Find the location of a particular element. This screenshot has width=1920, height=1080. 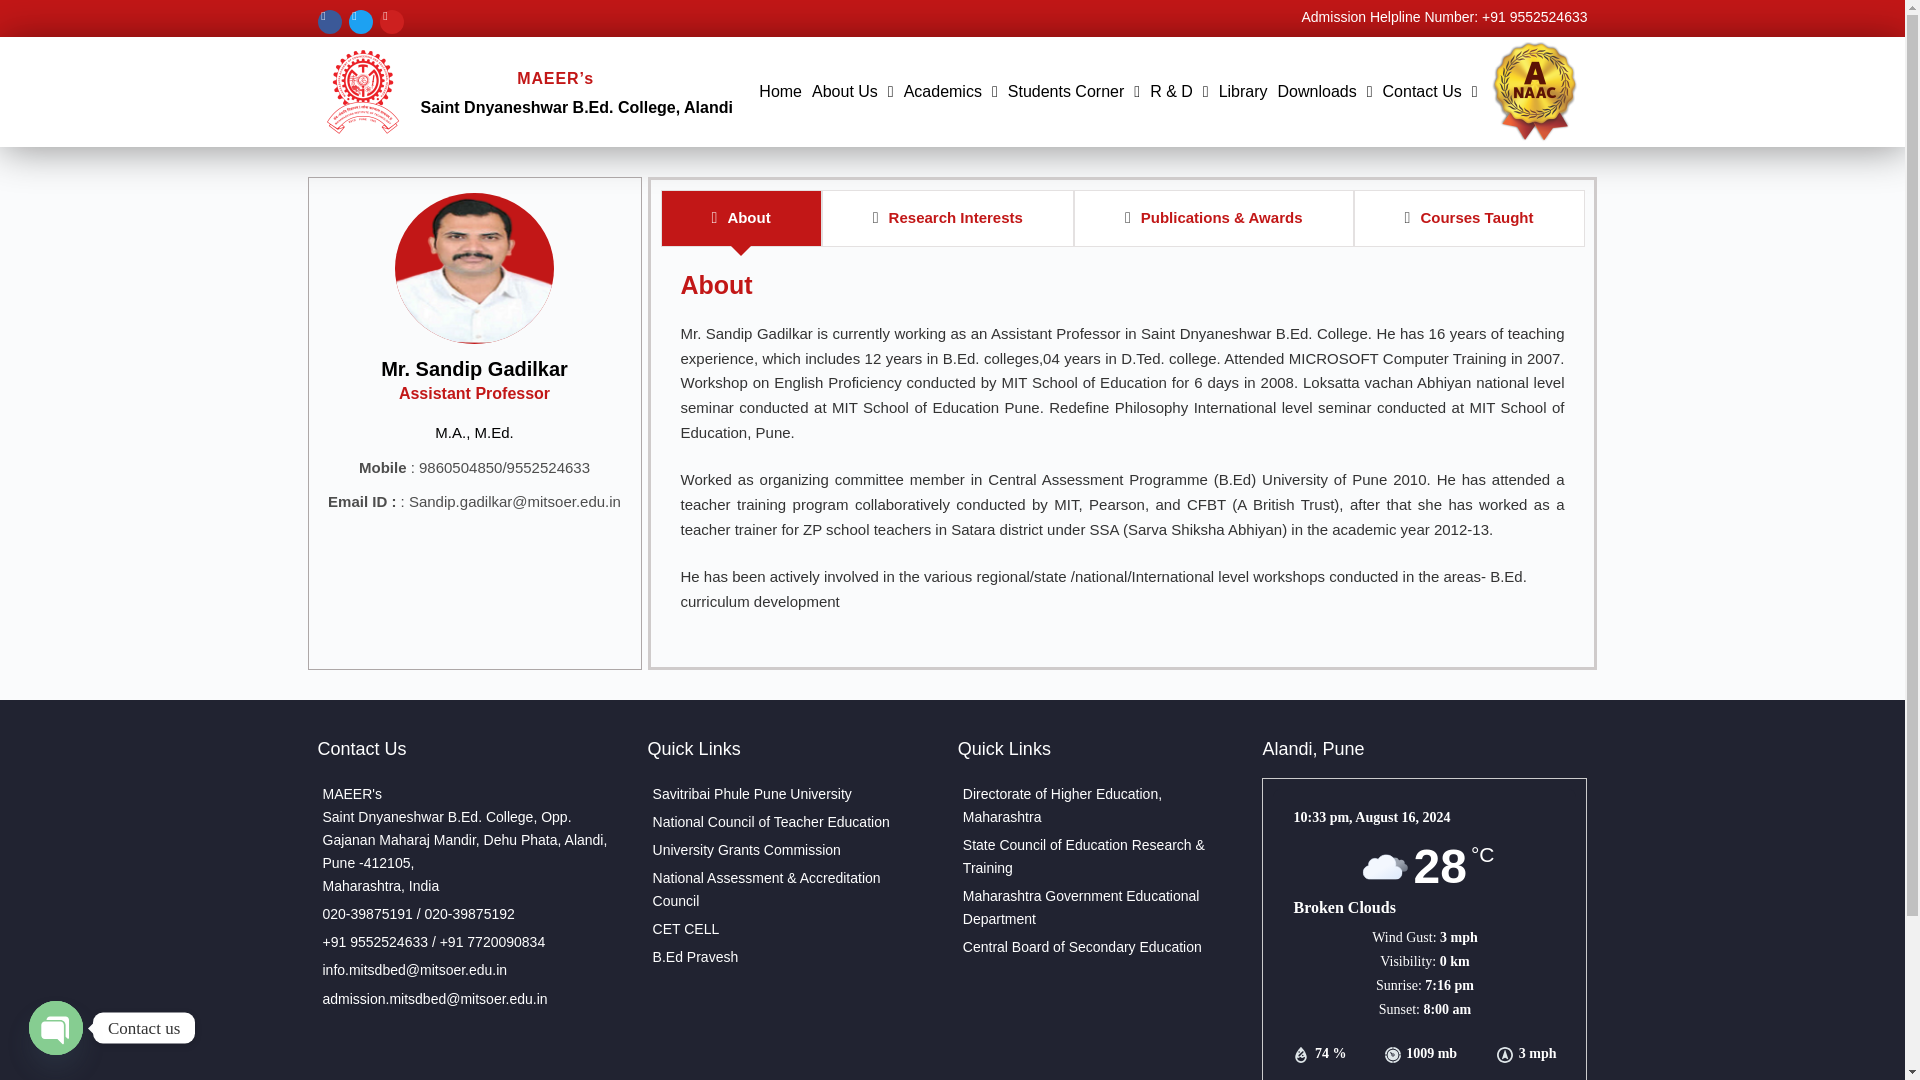

Home is located at coordinates (780, 92).